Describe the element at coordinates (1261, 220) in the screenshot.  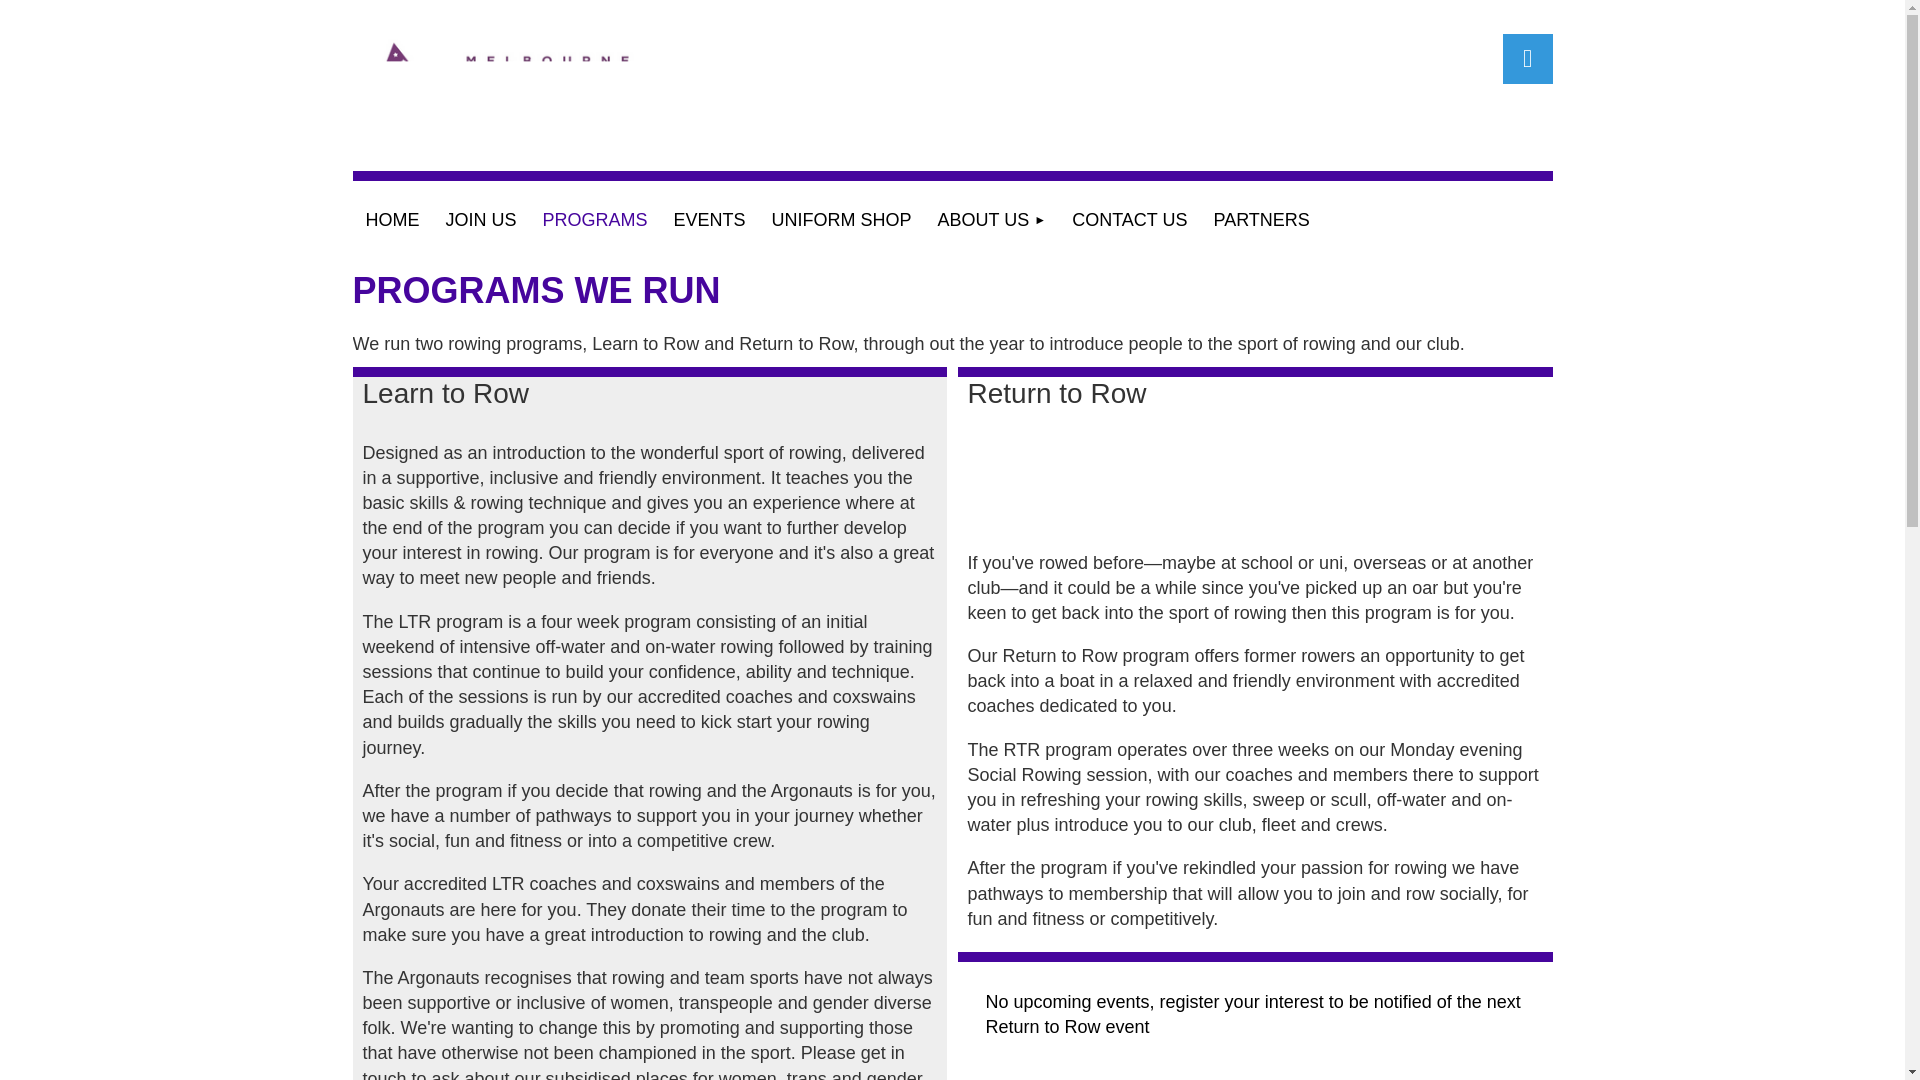
I see `PARTNERS` at that location.